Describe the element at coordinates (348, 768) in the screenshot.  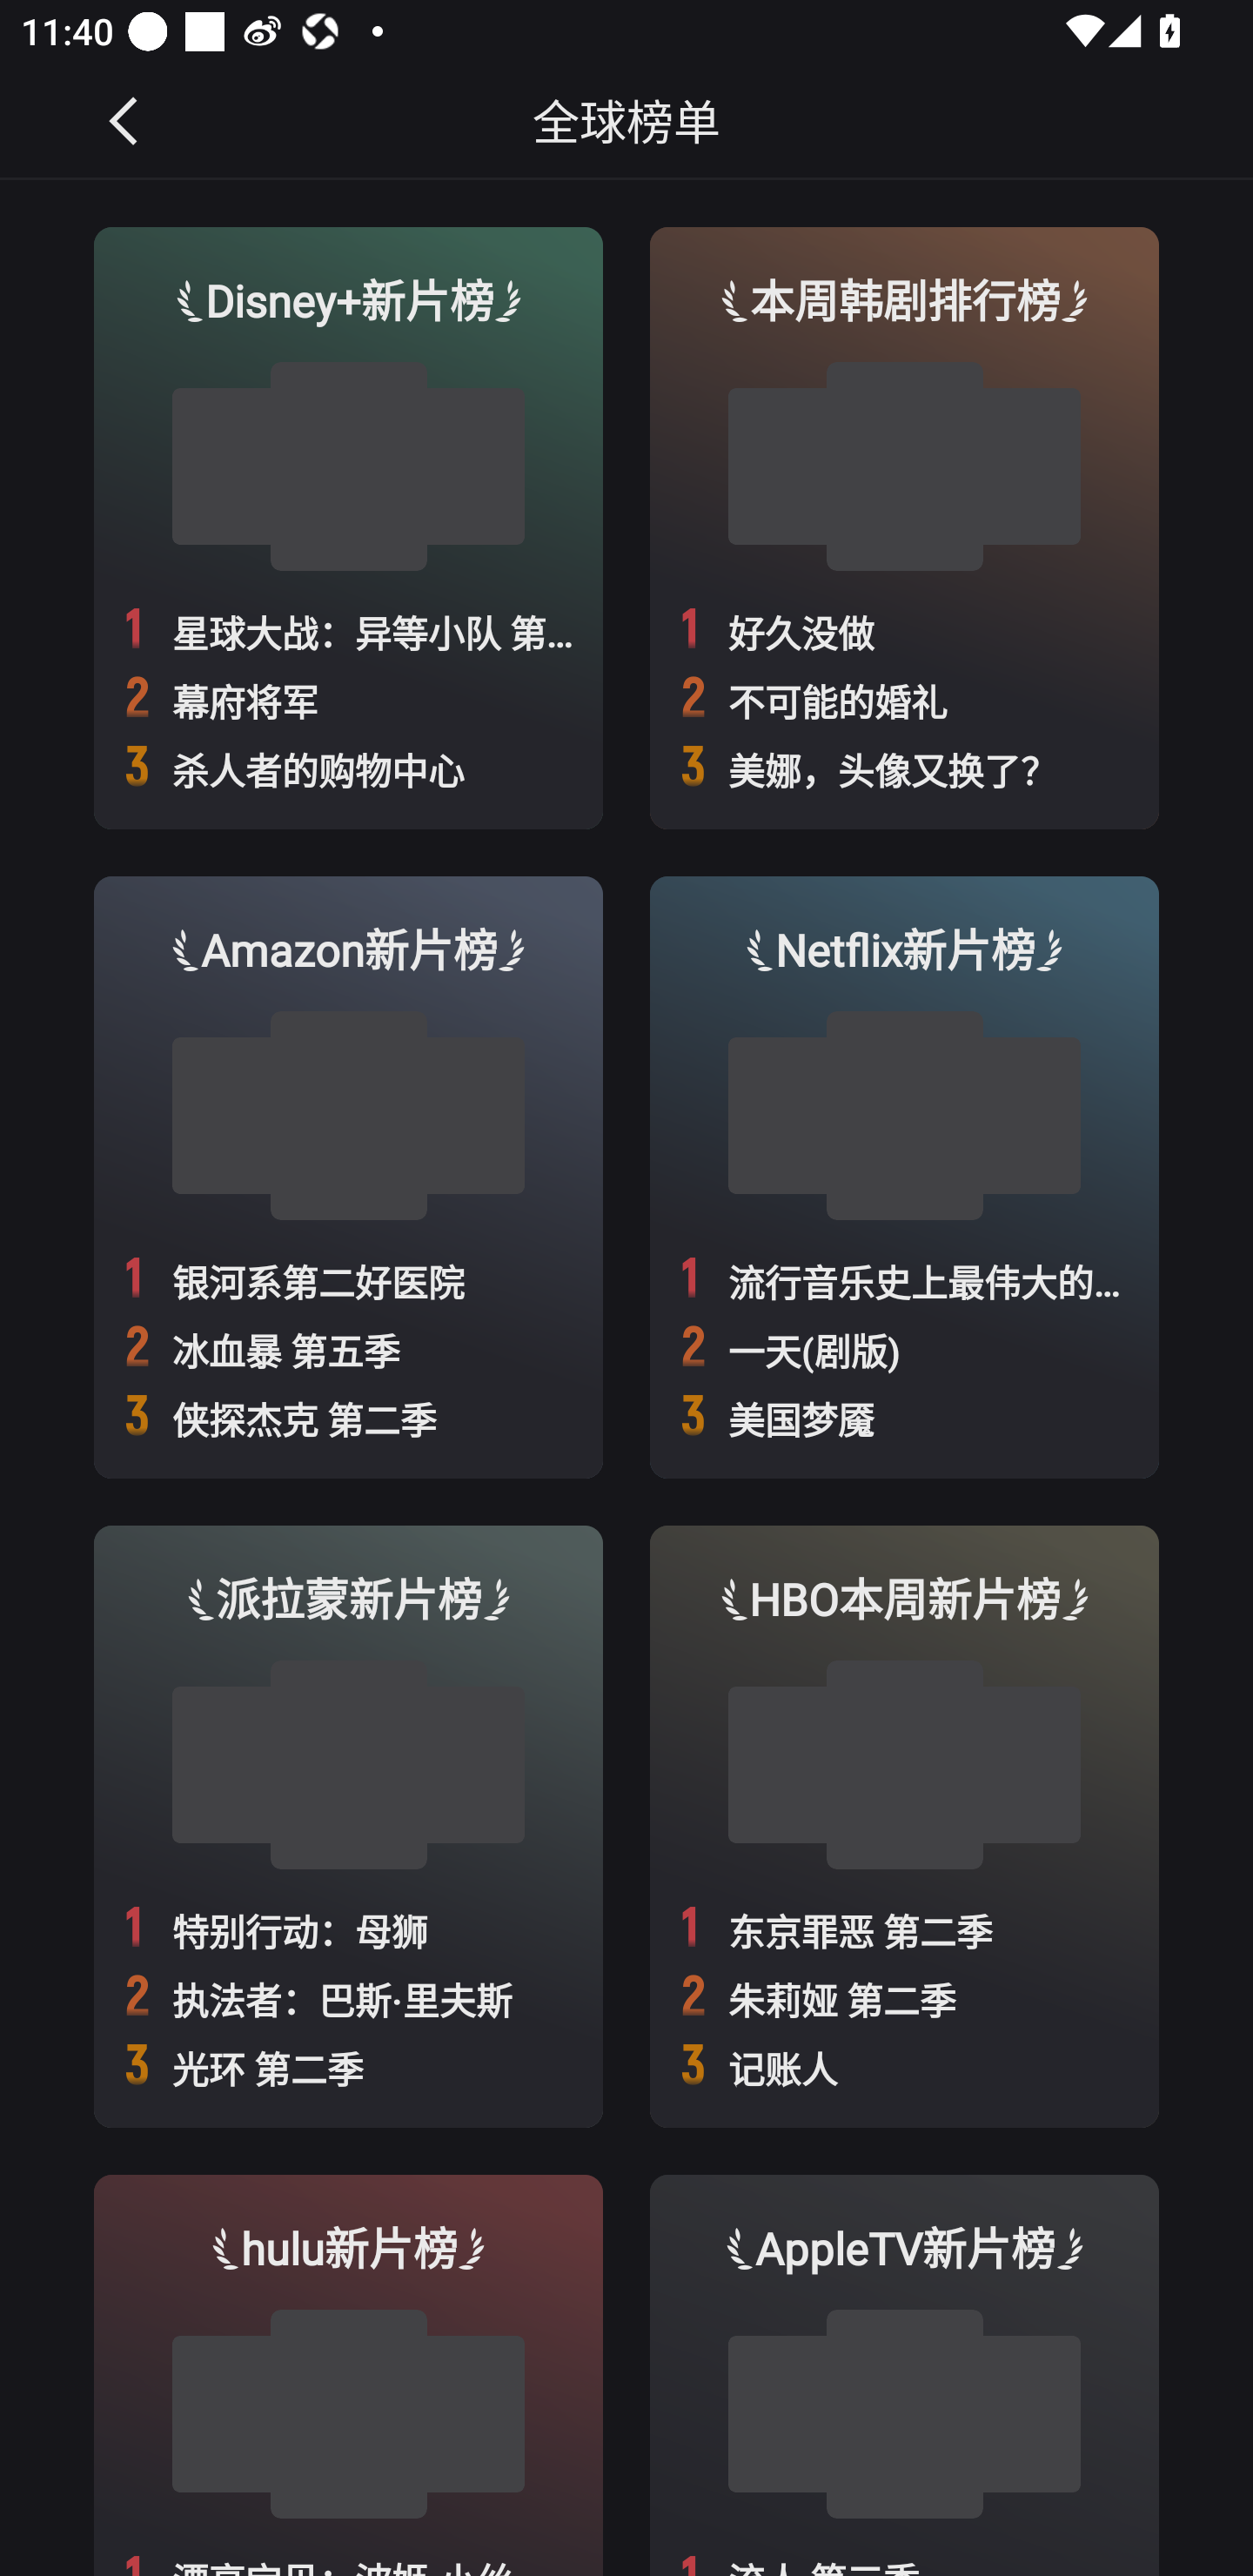
I see `3 杀人者的购物中心` at that location.